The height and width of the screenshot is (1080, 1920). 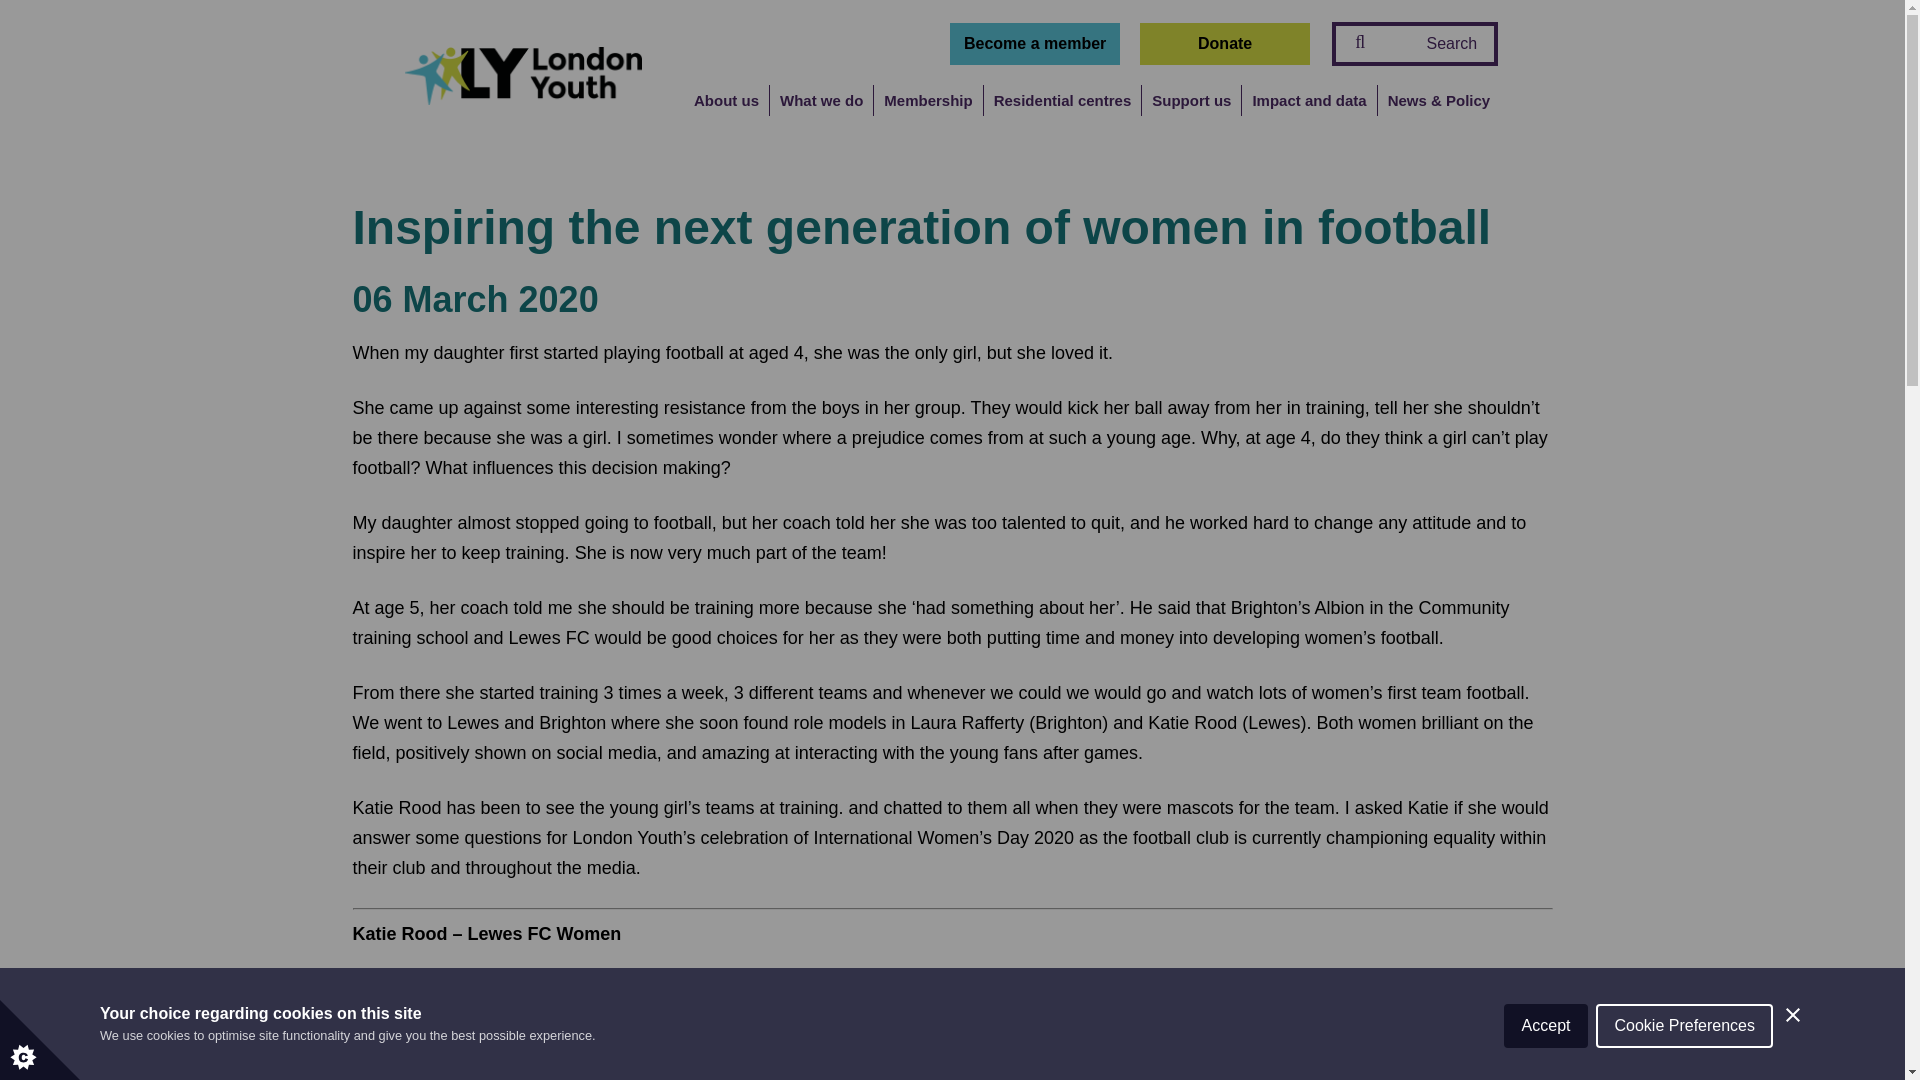 I want to click on Search, so click(x=54, y=24).